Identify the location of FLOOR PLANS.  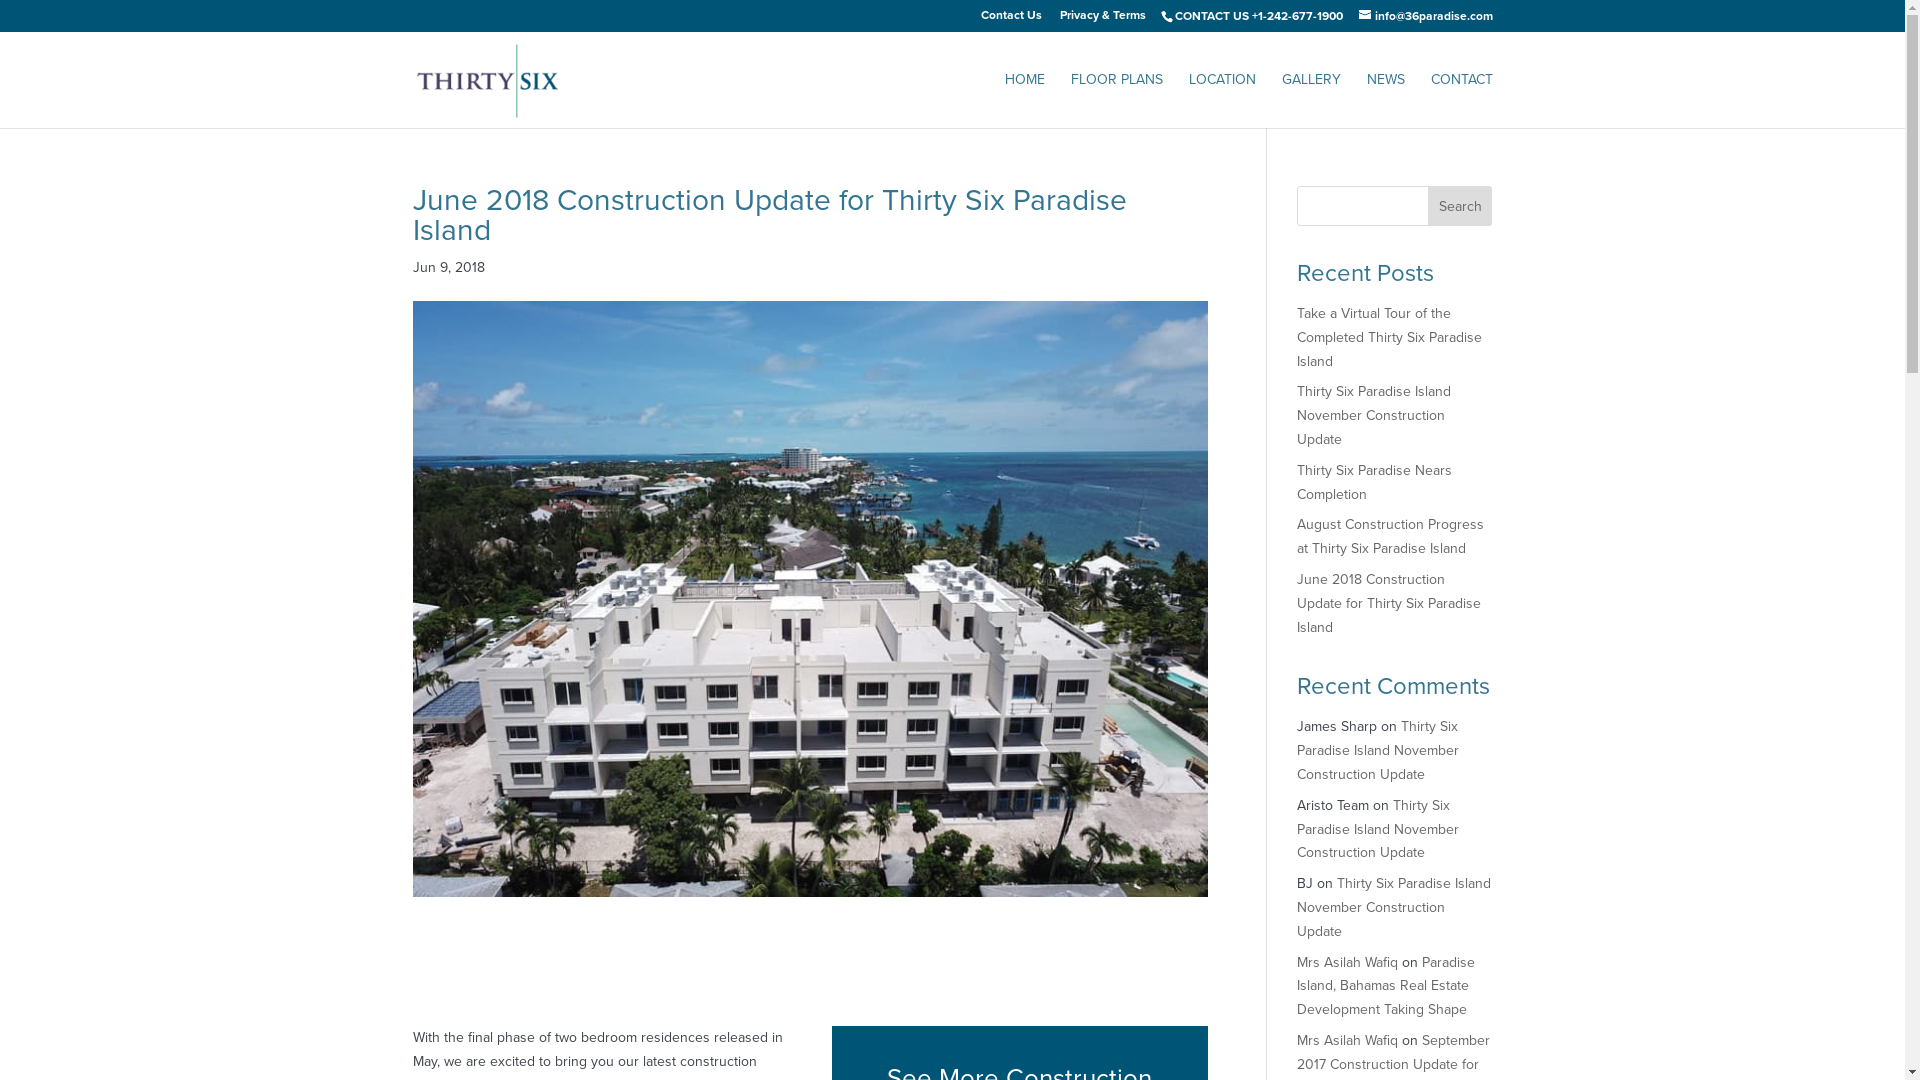
(1116, 100).